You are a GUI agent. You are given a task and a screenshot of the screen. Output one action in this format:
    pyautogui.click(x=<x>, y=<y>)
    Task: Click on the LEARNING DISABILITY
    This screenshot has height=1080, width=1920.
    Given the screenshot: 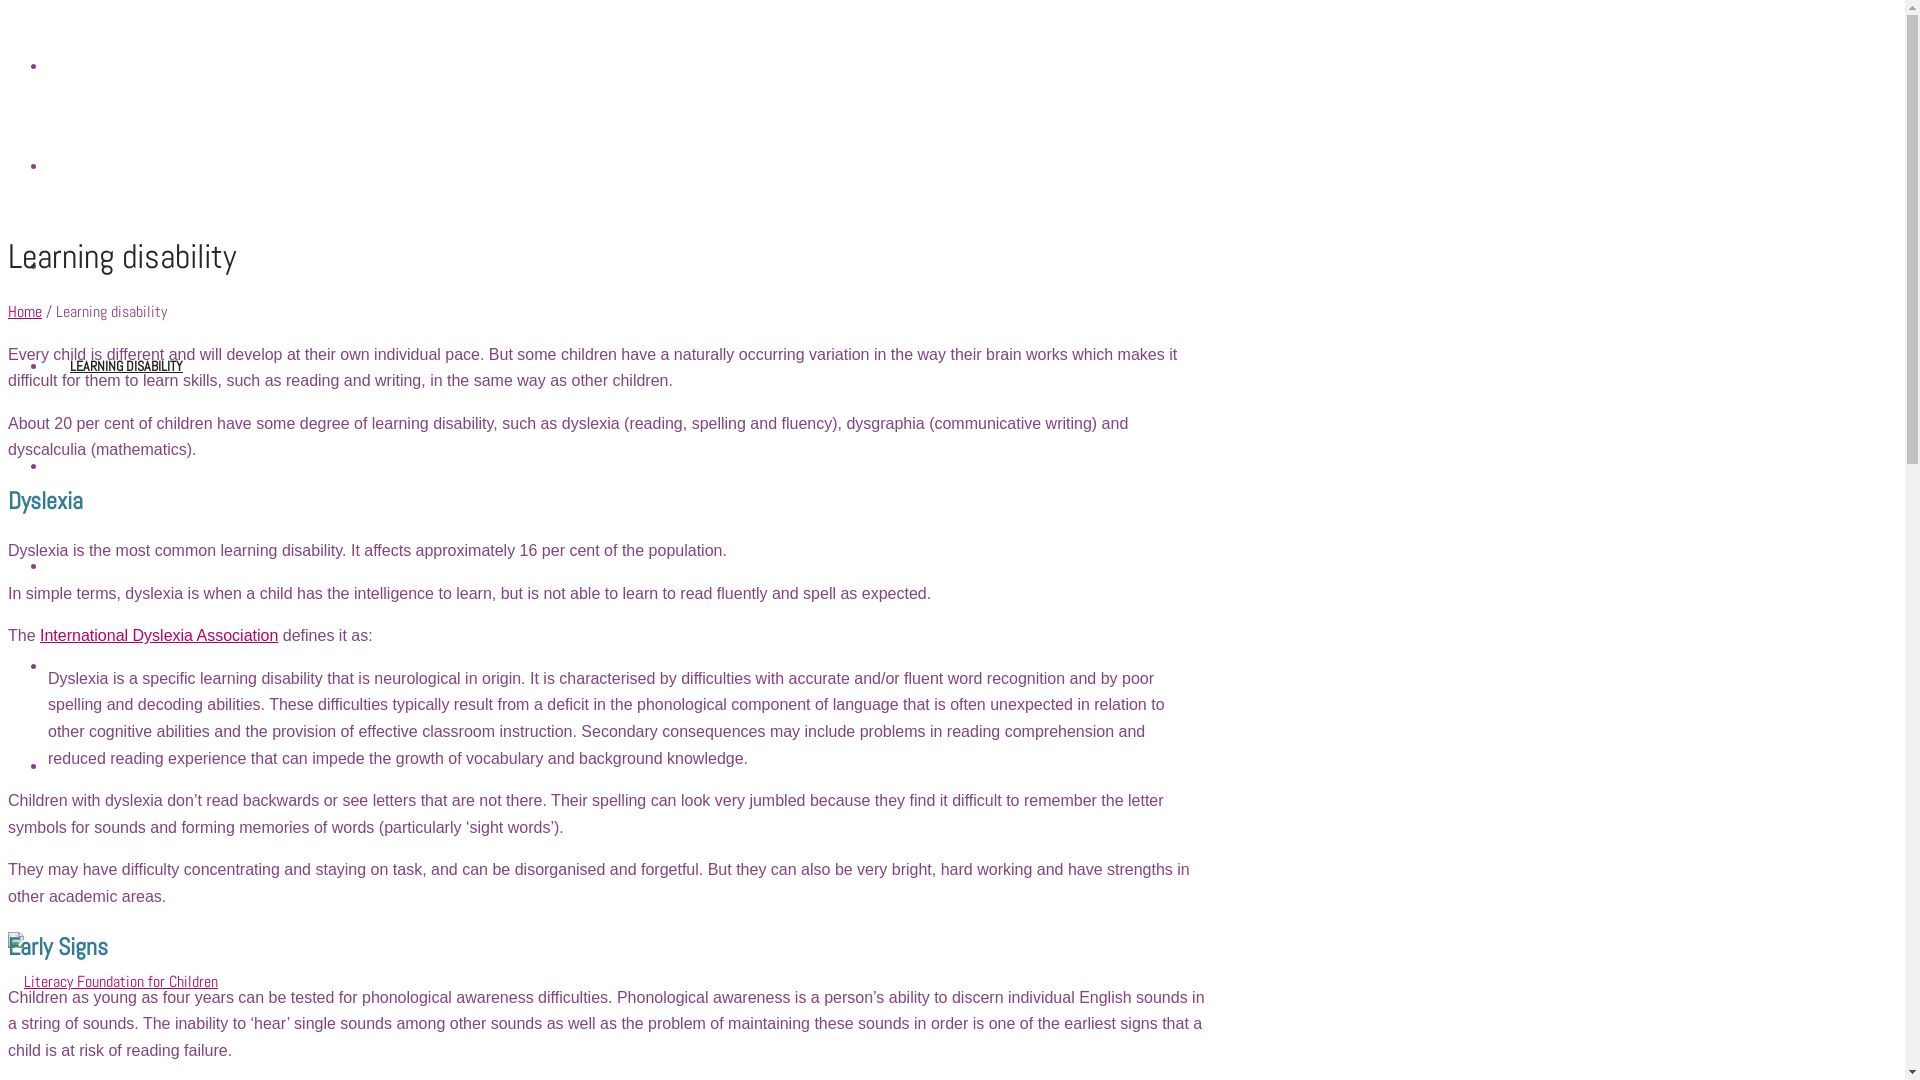 What is the action you would take?
    pyautogui.click(x=126, y=366)
    